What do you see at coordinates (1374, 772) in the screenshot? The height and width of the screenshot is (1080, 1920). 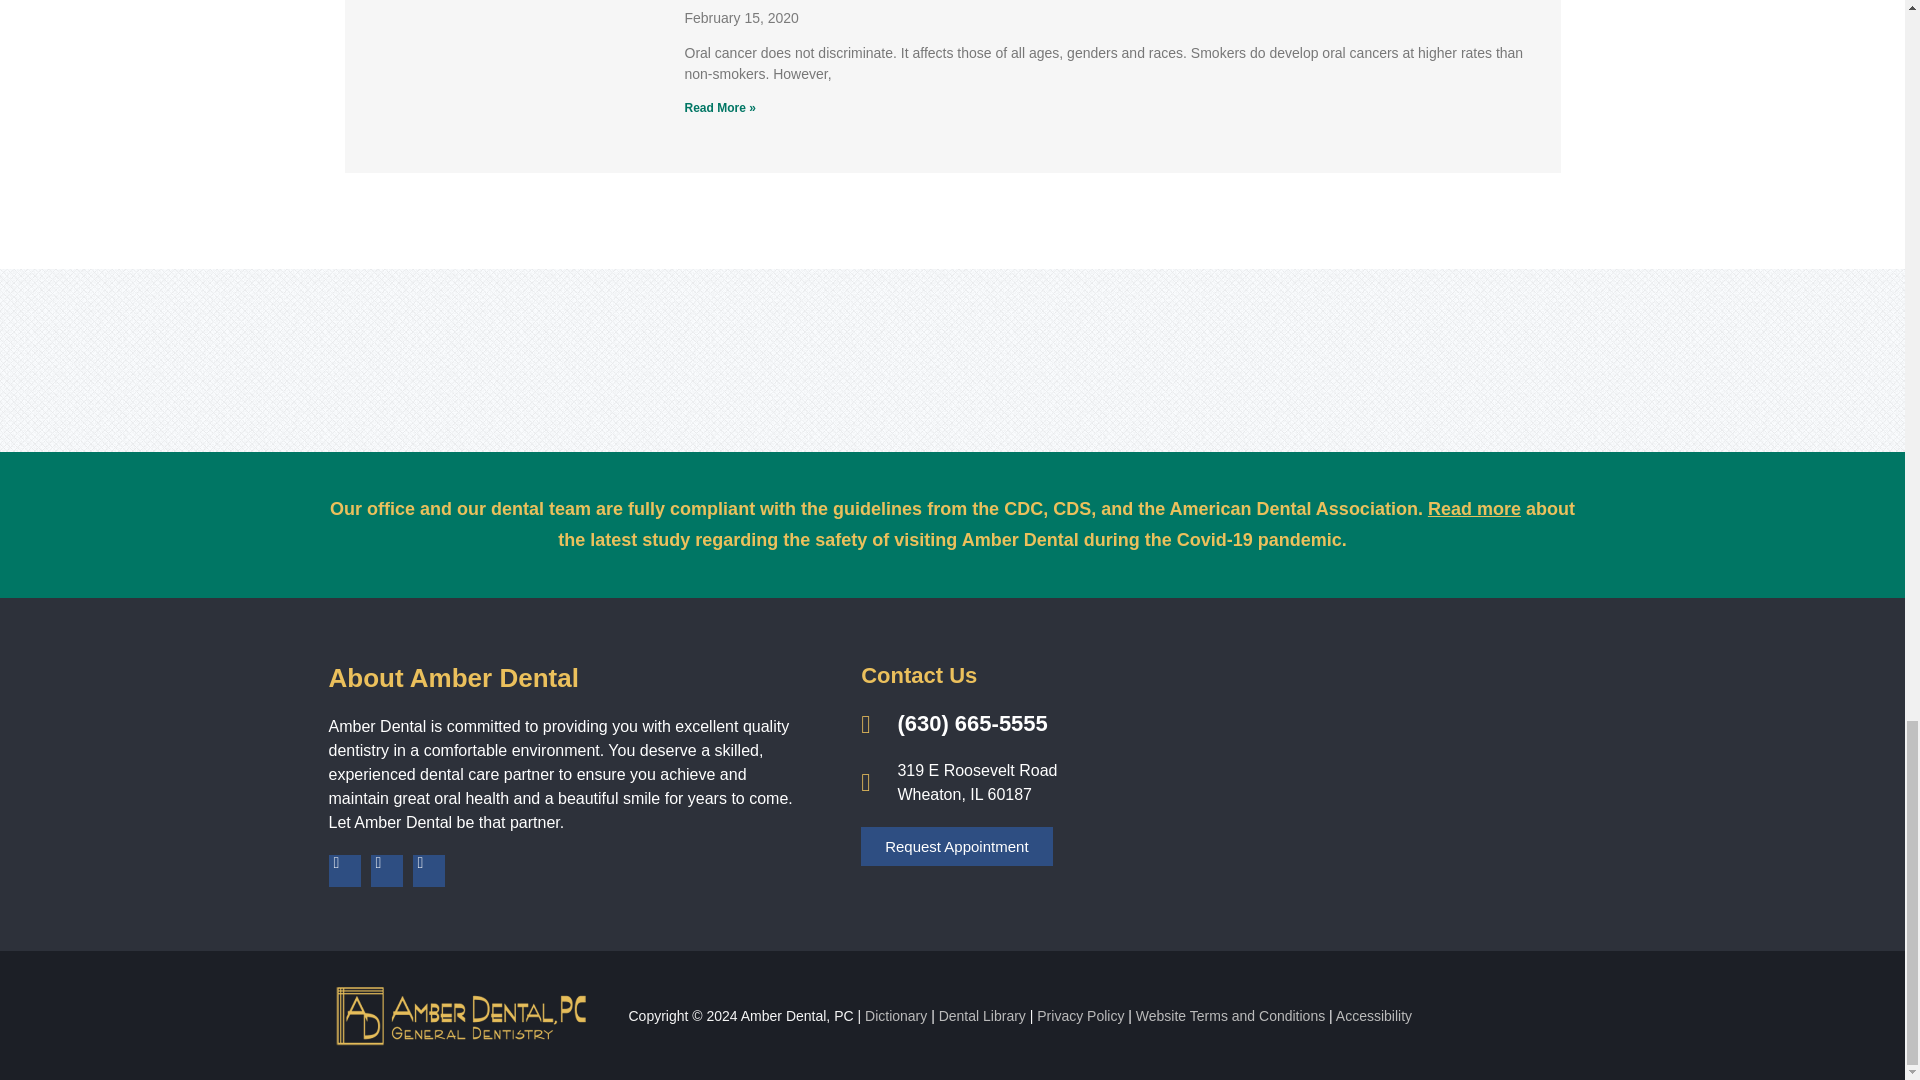 I see `Amber Dental of Wheaton` at bounding box center [1374, 772].